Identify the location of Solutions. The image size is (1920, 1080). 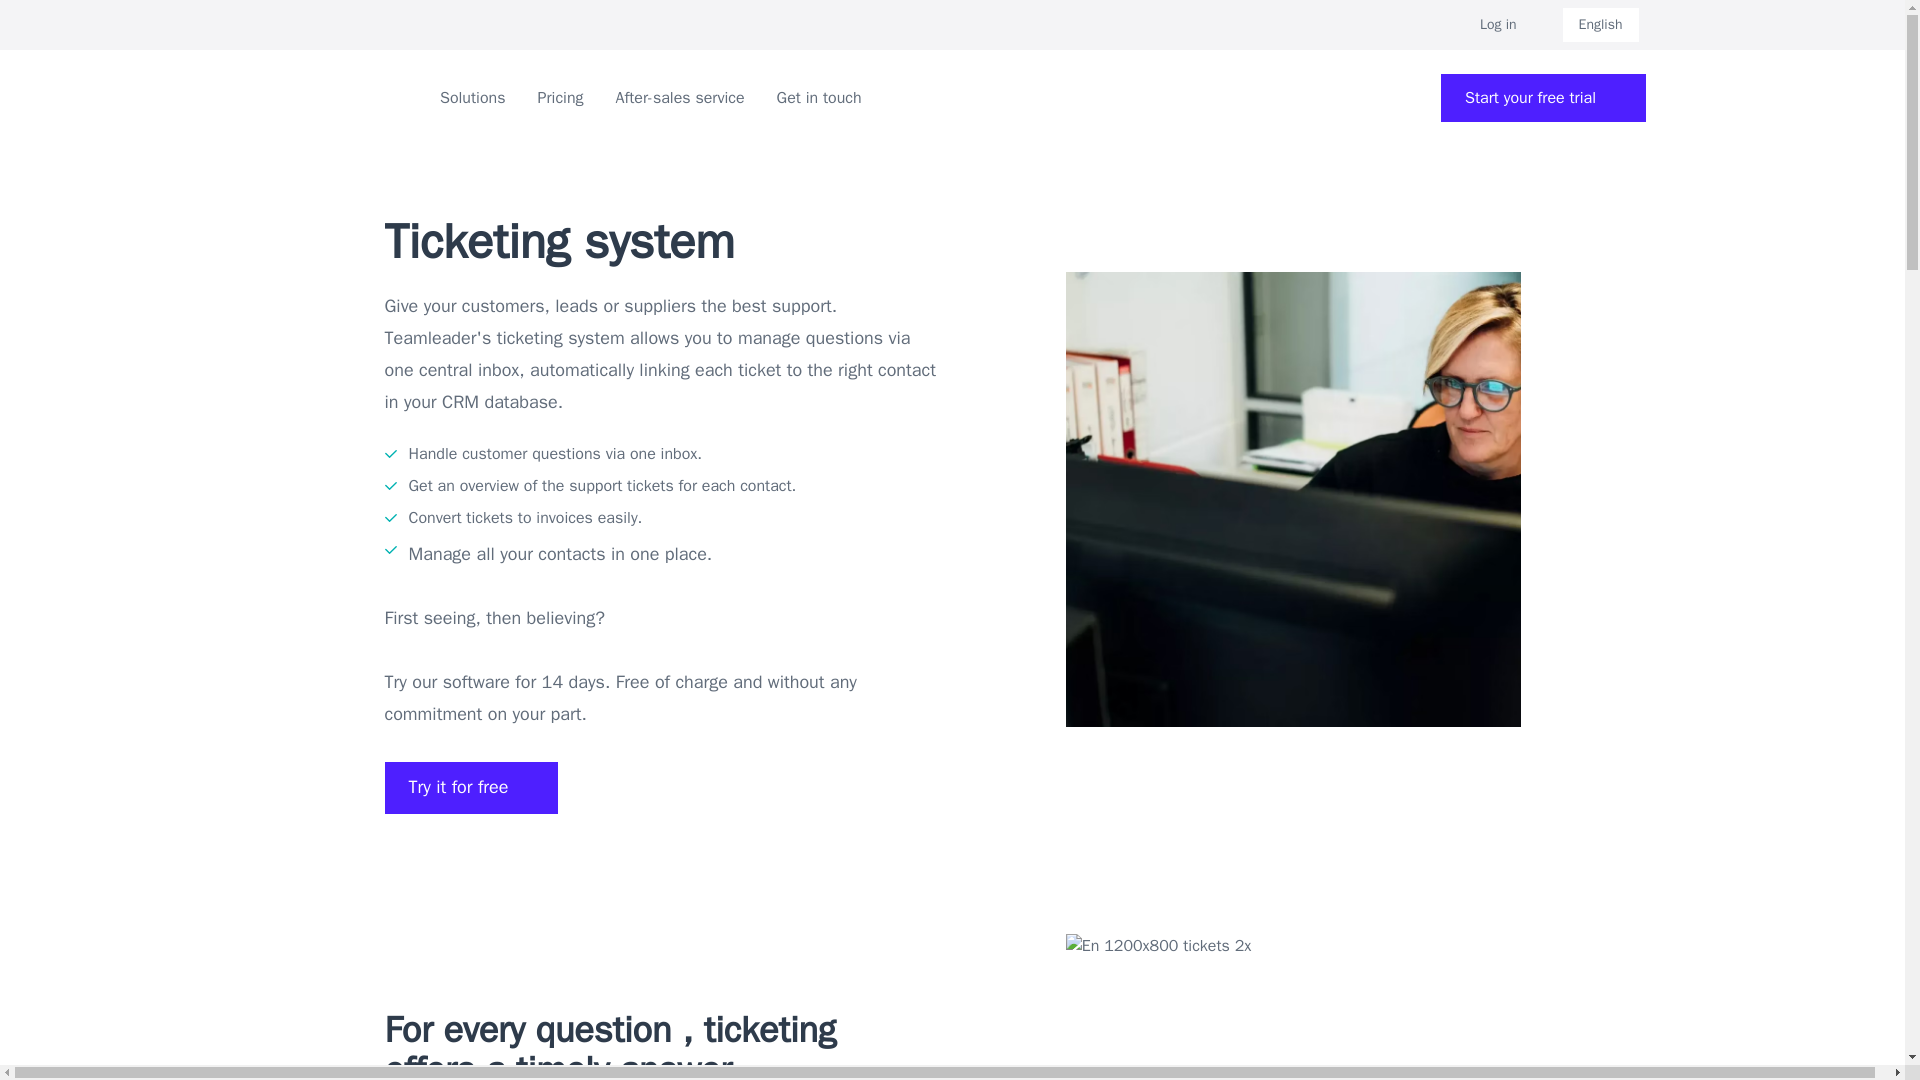
(472, 98).